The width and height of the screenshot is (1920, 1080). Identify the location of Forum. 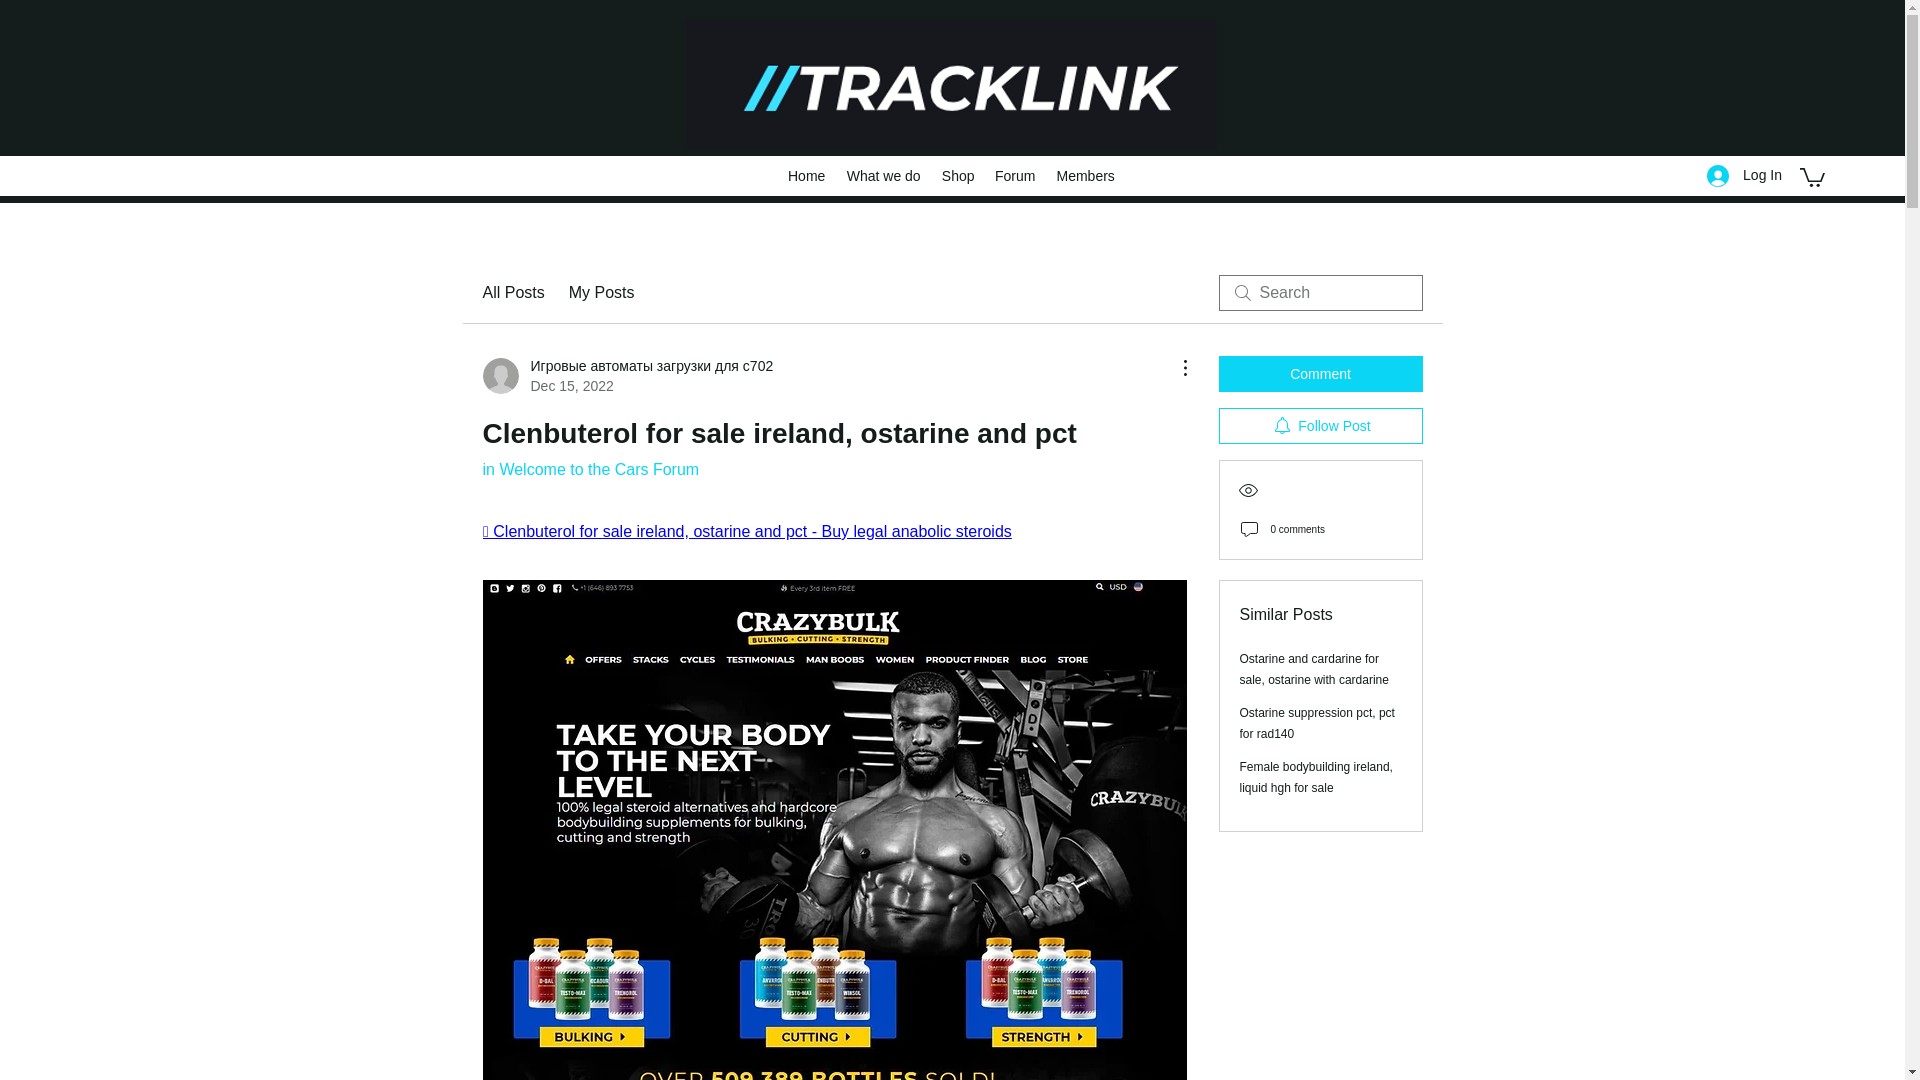
(1015, 176).